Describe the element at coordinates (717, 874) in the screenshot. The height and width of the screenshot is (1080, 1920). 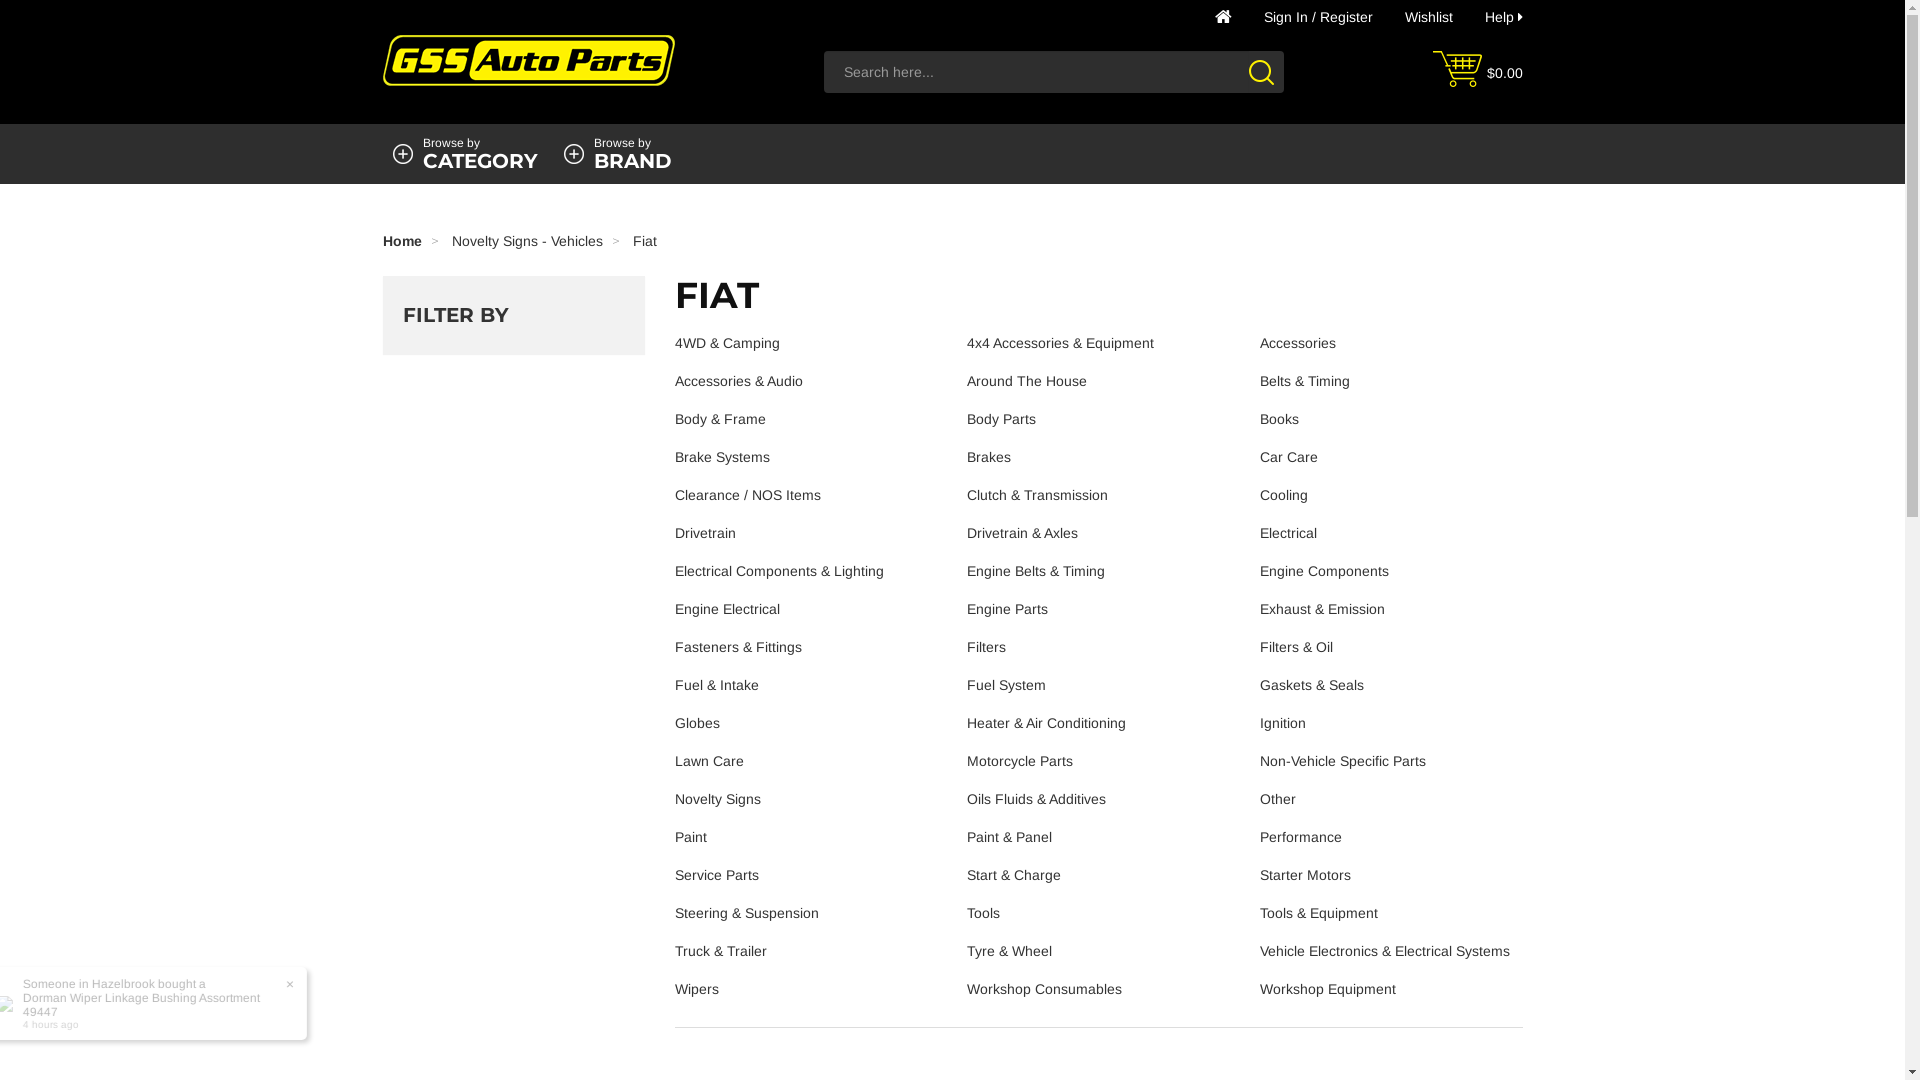
I see `Service Parts` at that location.